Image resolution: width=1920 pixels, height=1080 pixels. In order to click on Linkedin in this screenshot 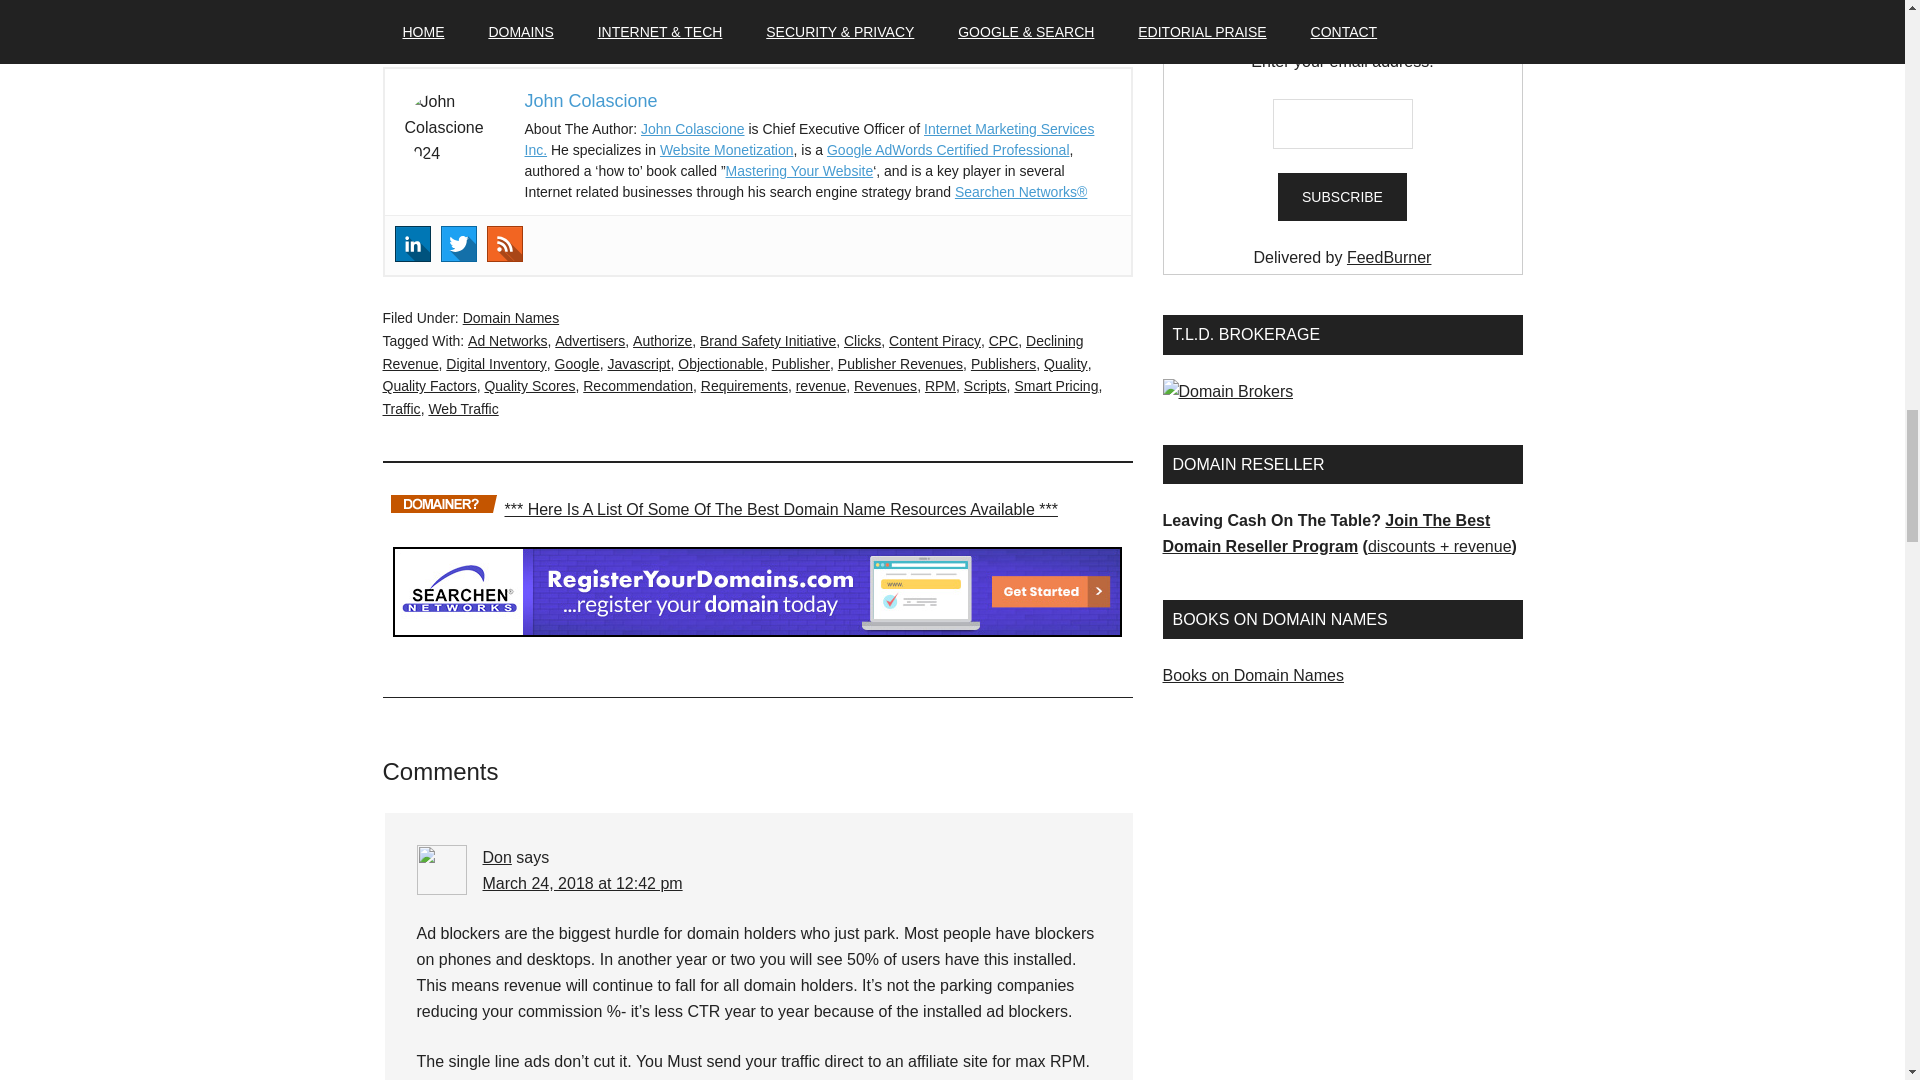, I will do `click(412, 244)`.